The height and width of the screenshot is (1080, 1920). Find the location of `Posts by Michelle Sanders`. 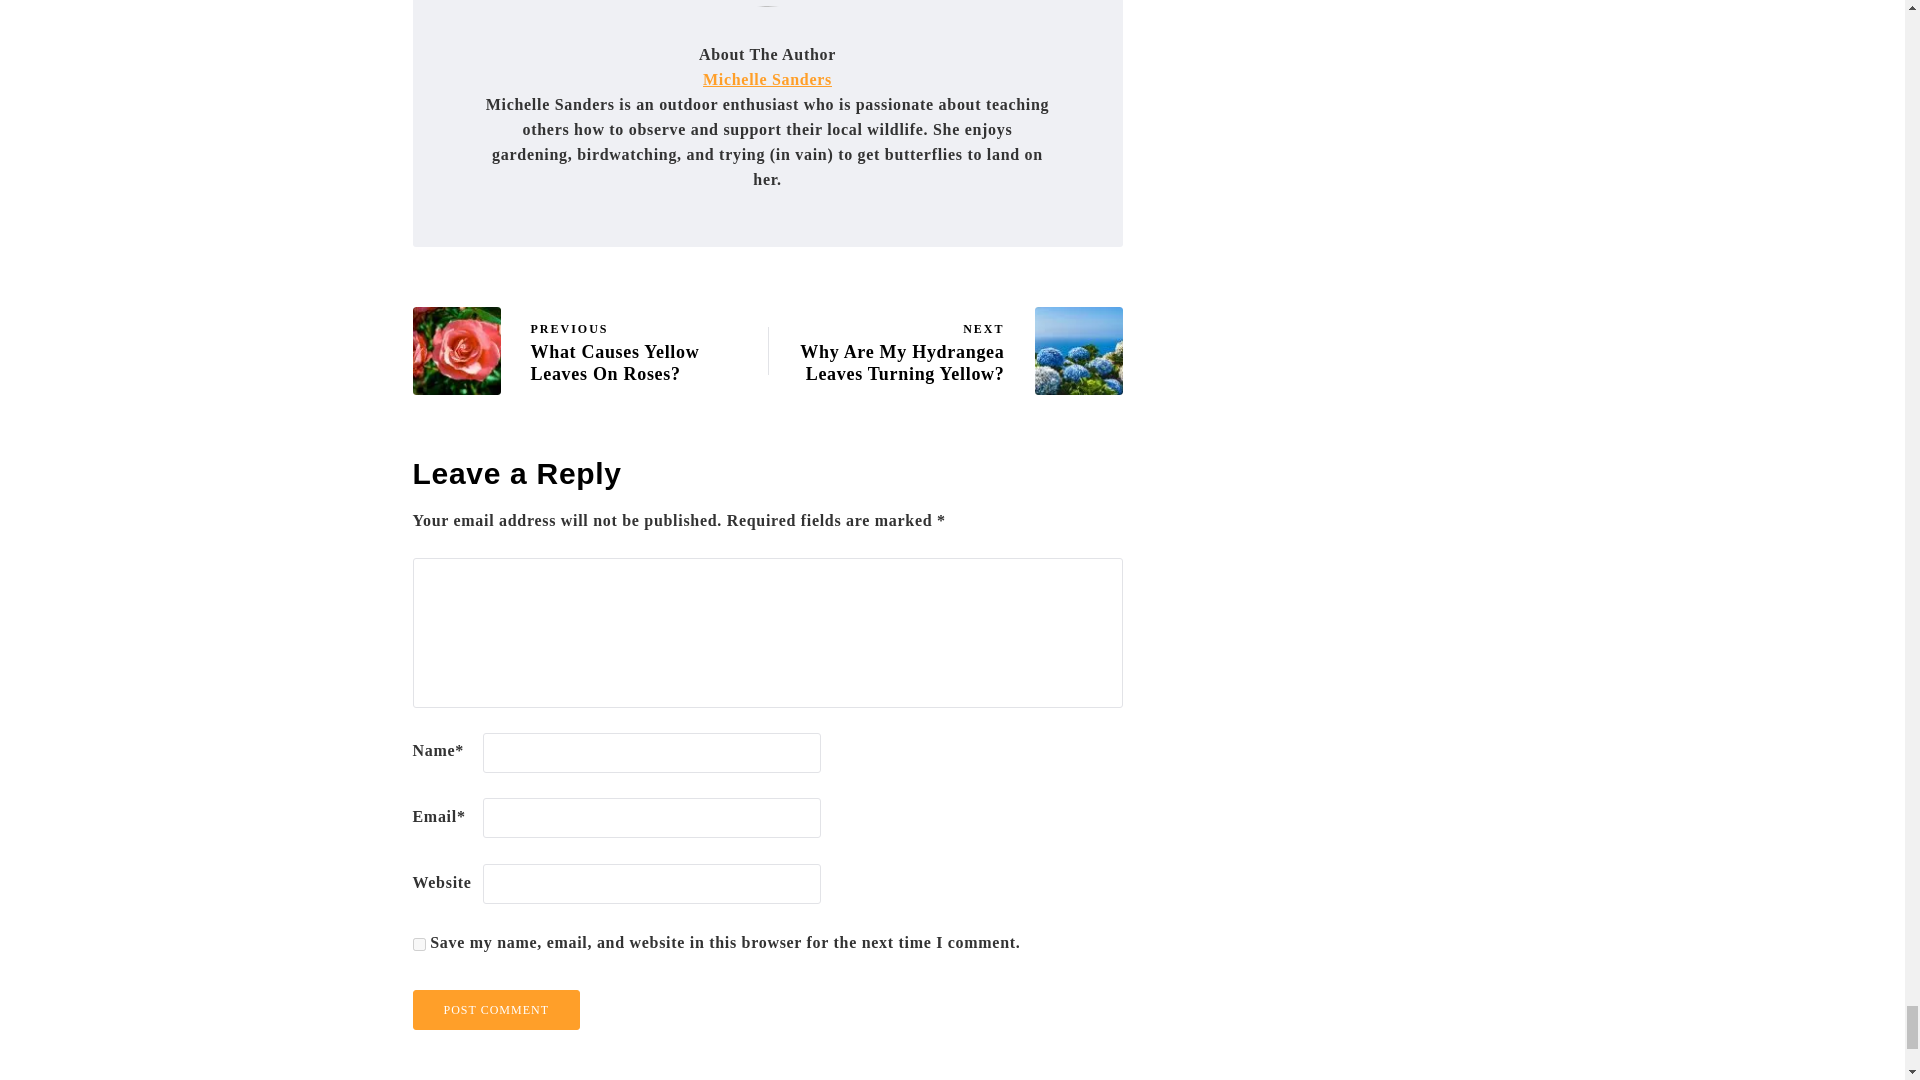

Posts by Michelle Sanders is located at coordinates (766, 79).